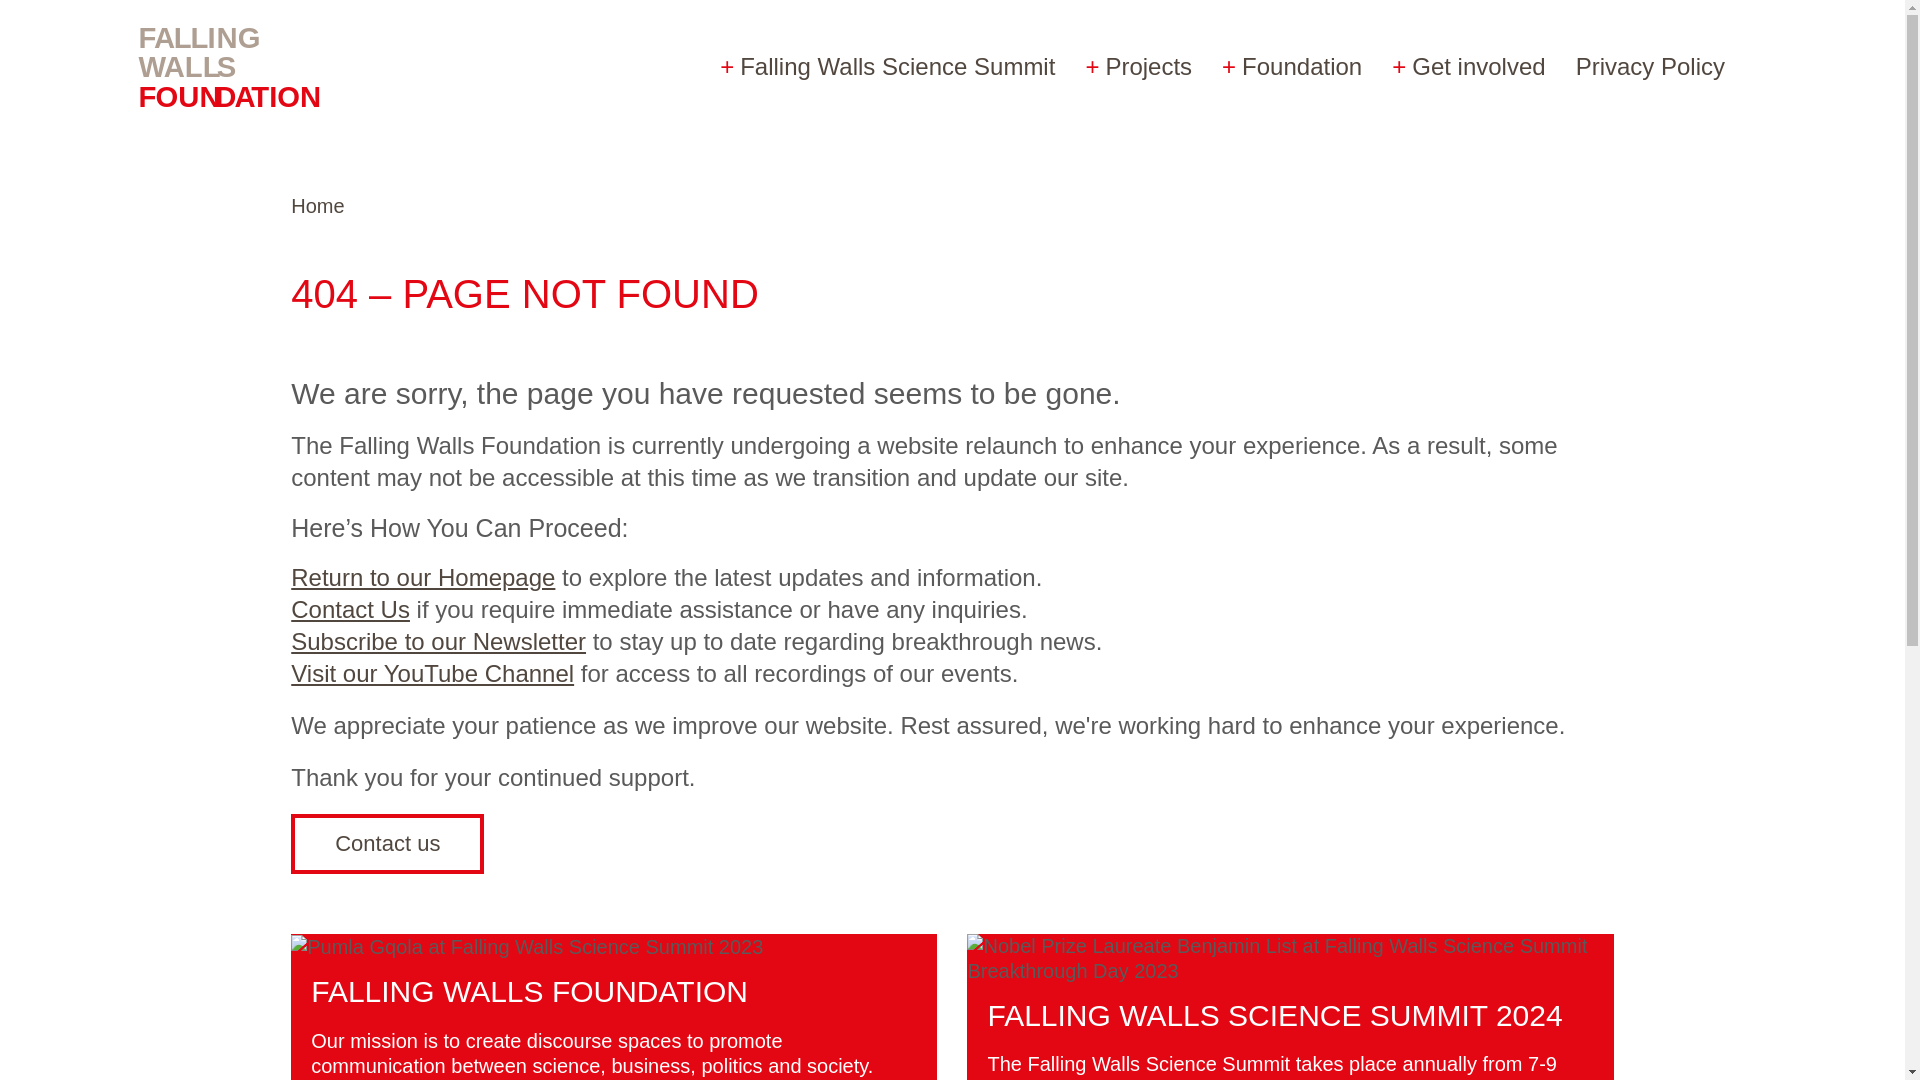 This screenshot has width=1920, height=1080. I want to click on Privacy Policy, so click(1650, 66).